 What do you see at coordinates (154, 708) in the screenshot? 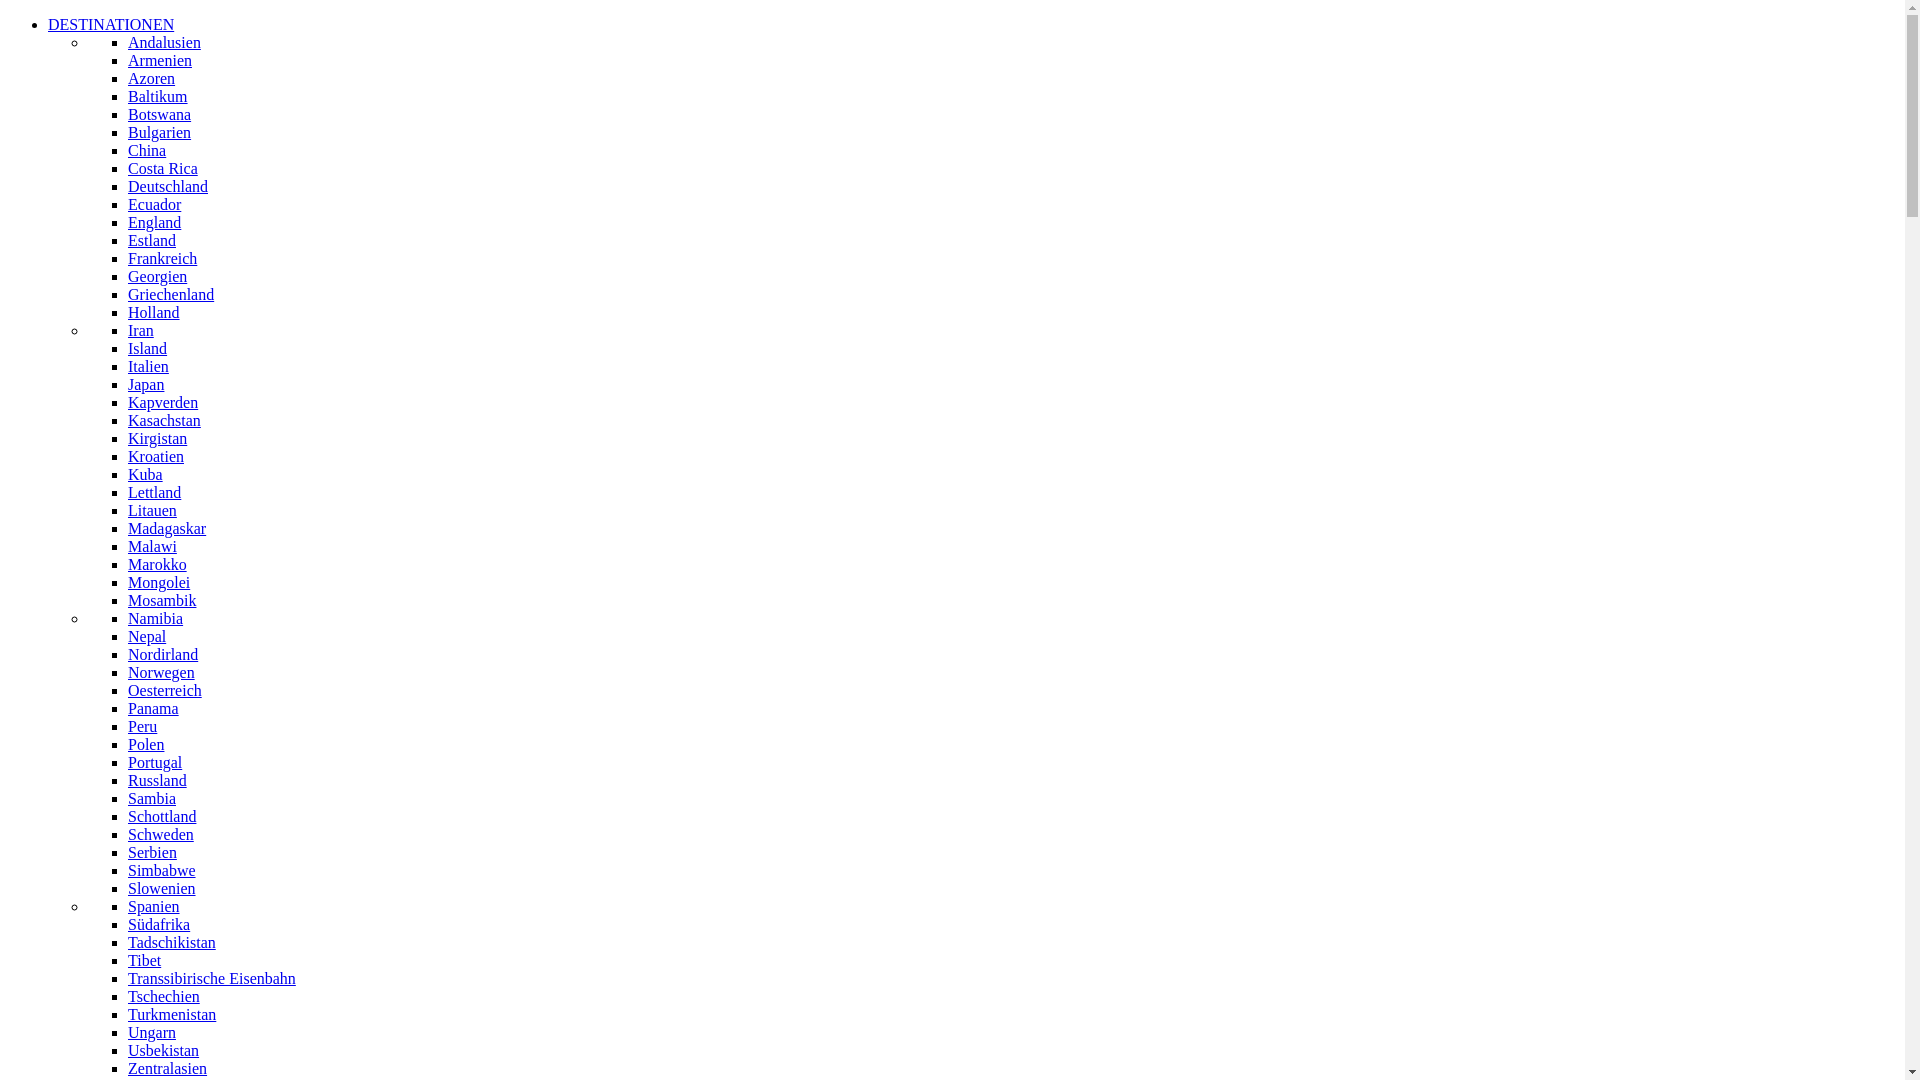
I see `Panama` at bounding box center [154, 708].